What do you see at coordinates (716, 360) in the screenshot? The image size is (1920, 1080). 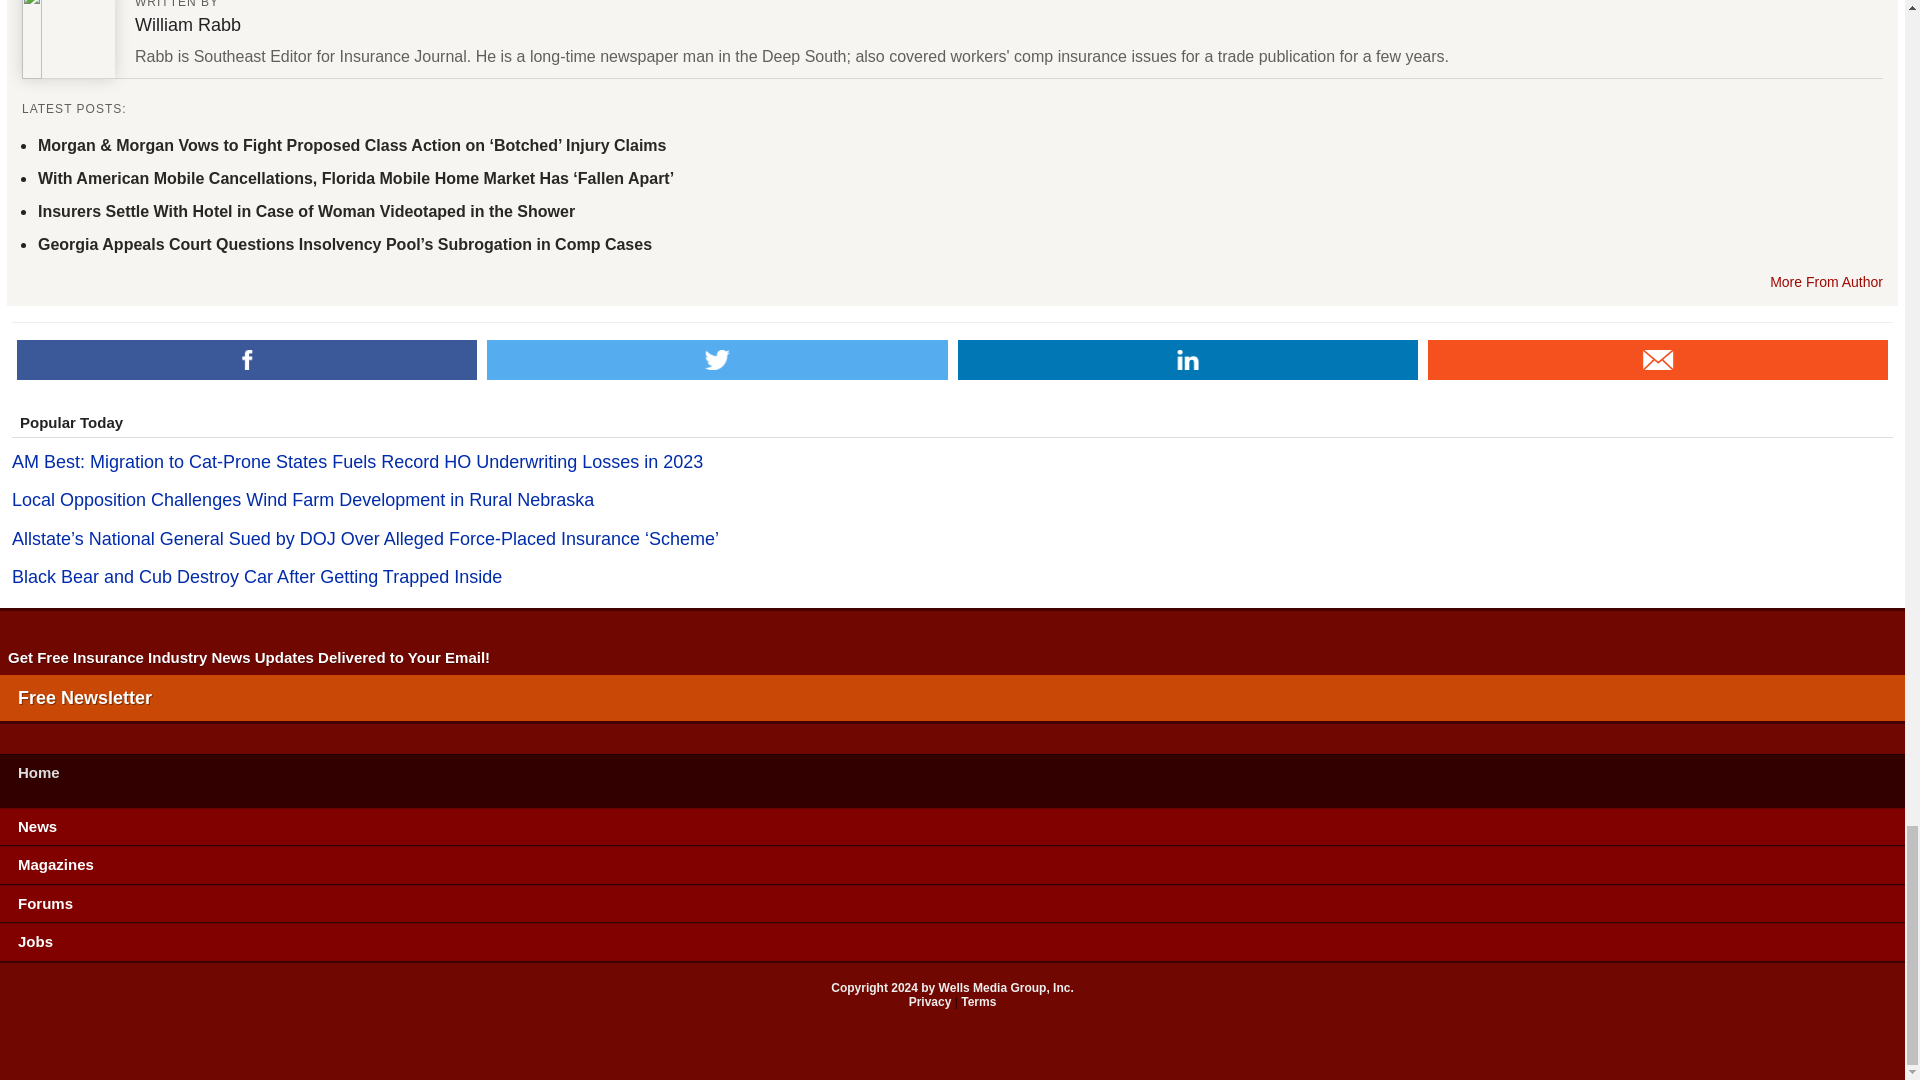 I see `Share on Twitter.` at bounding box center [716, 360].